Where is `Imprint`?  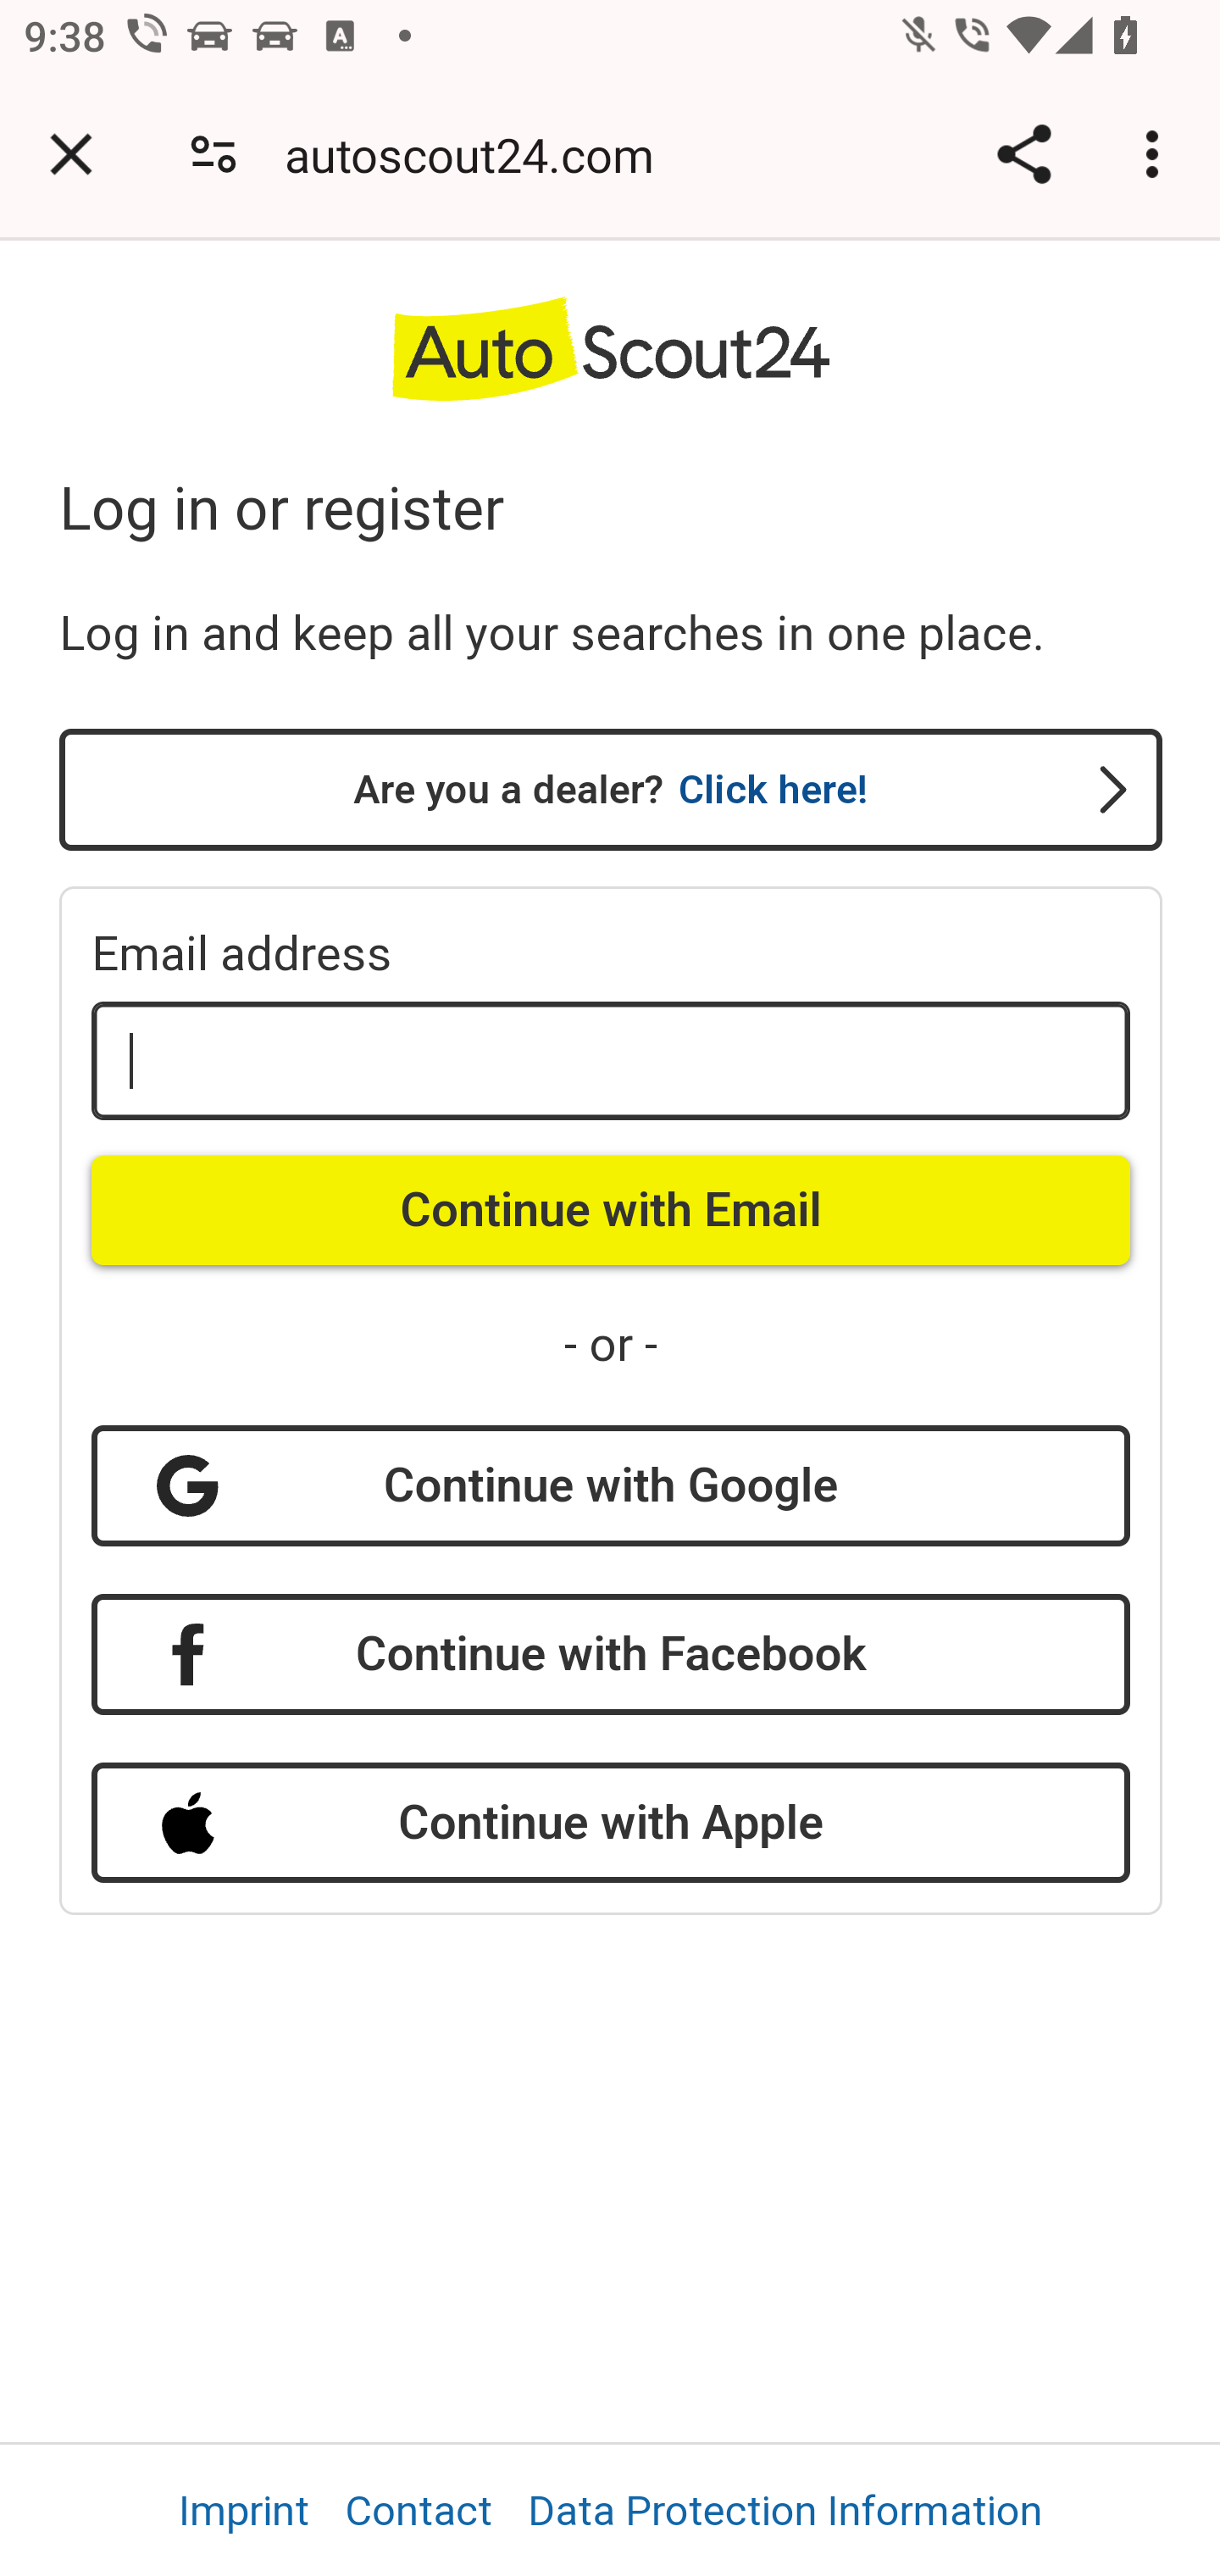 Imprint is located at coordinates (244, 2510).